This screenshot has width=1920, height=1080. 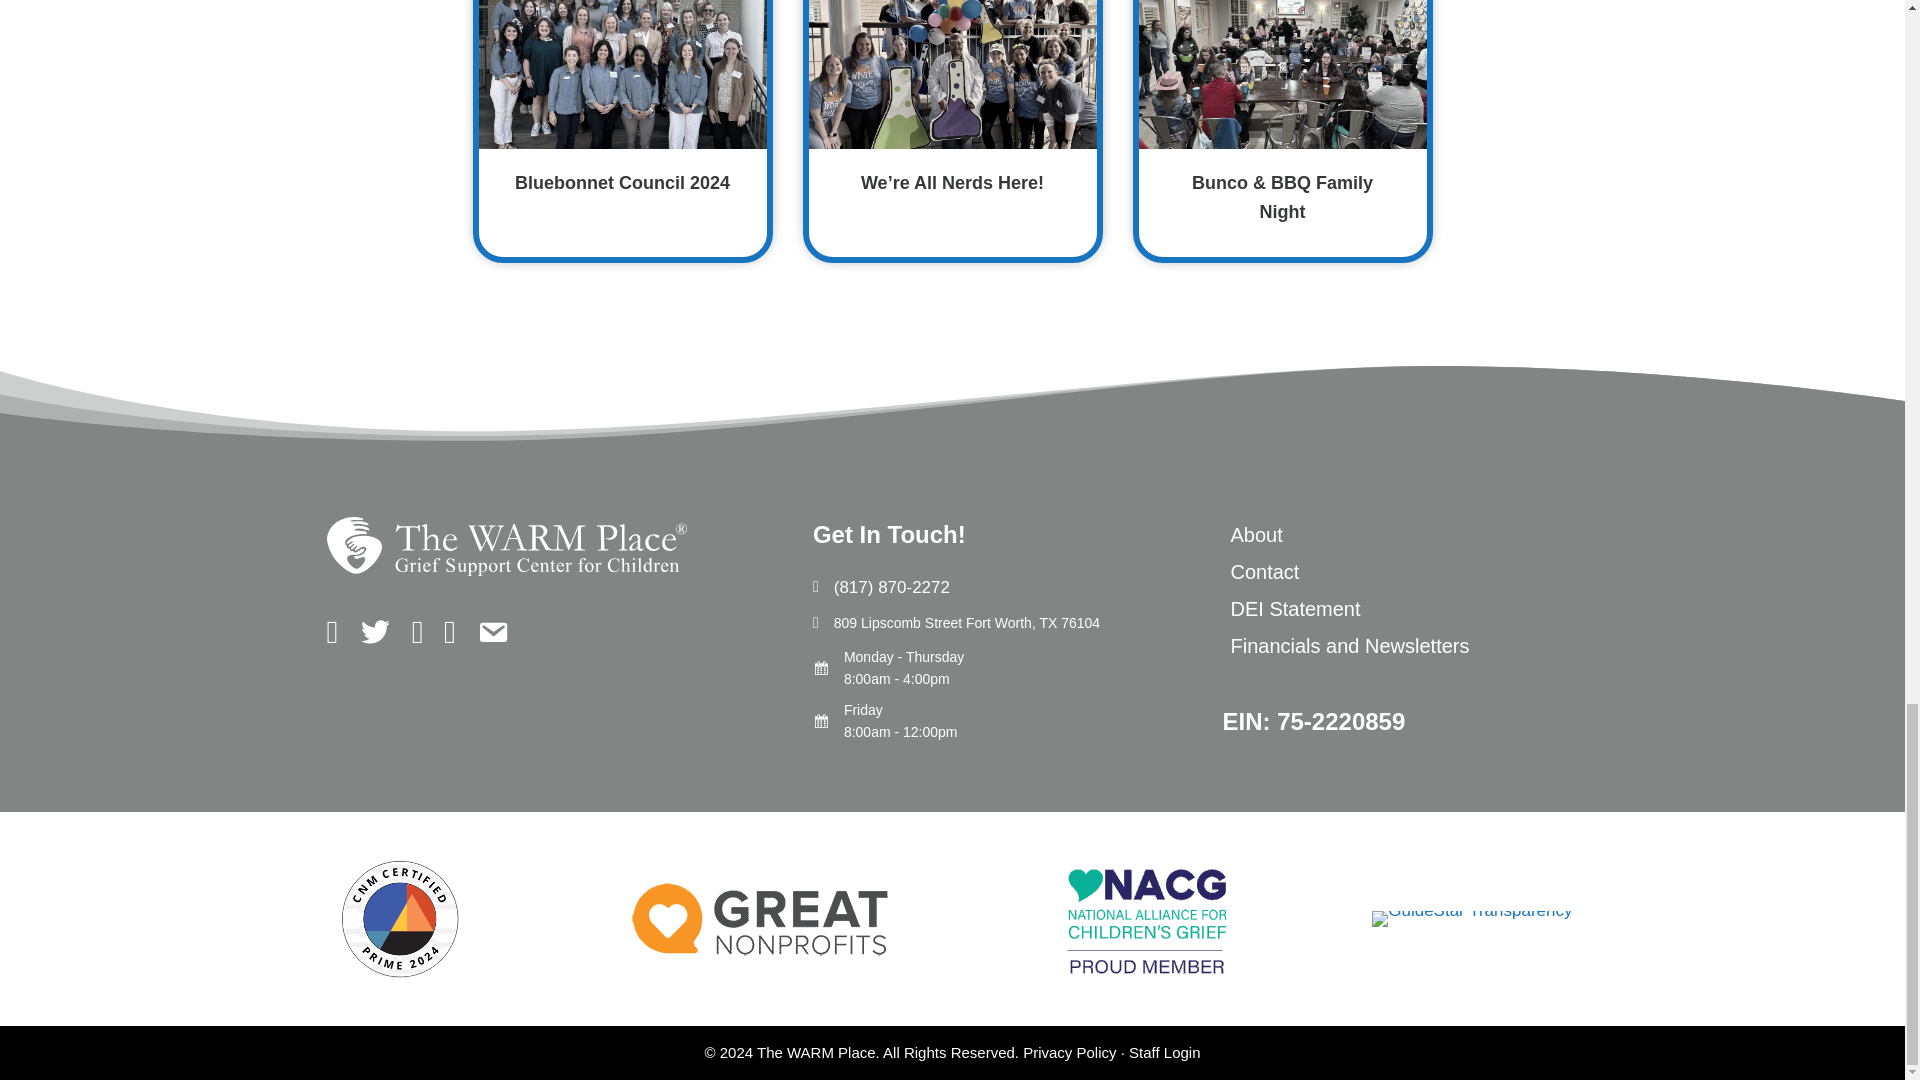 What do you see at coordinates (760, 918) in the screenshot?
I see `great-nonprofits-logo` at bounding box center [760, 918].